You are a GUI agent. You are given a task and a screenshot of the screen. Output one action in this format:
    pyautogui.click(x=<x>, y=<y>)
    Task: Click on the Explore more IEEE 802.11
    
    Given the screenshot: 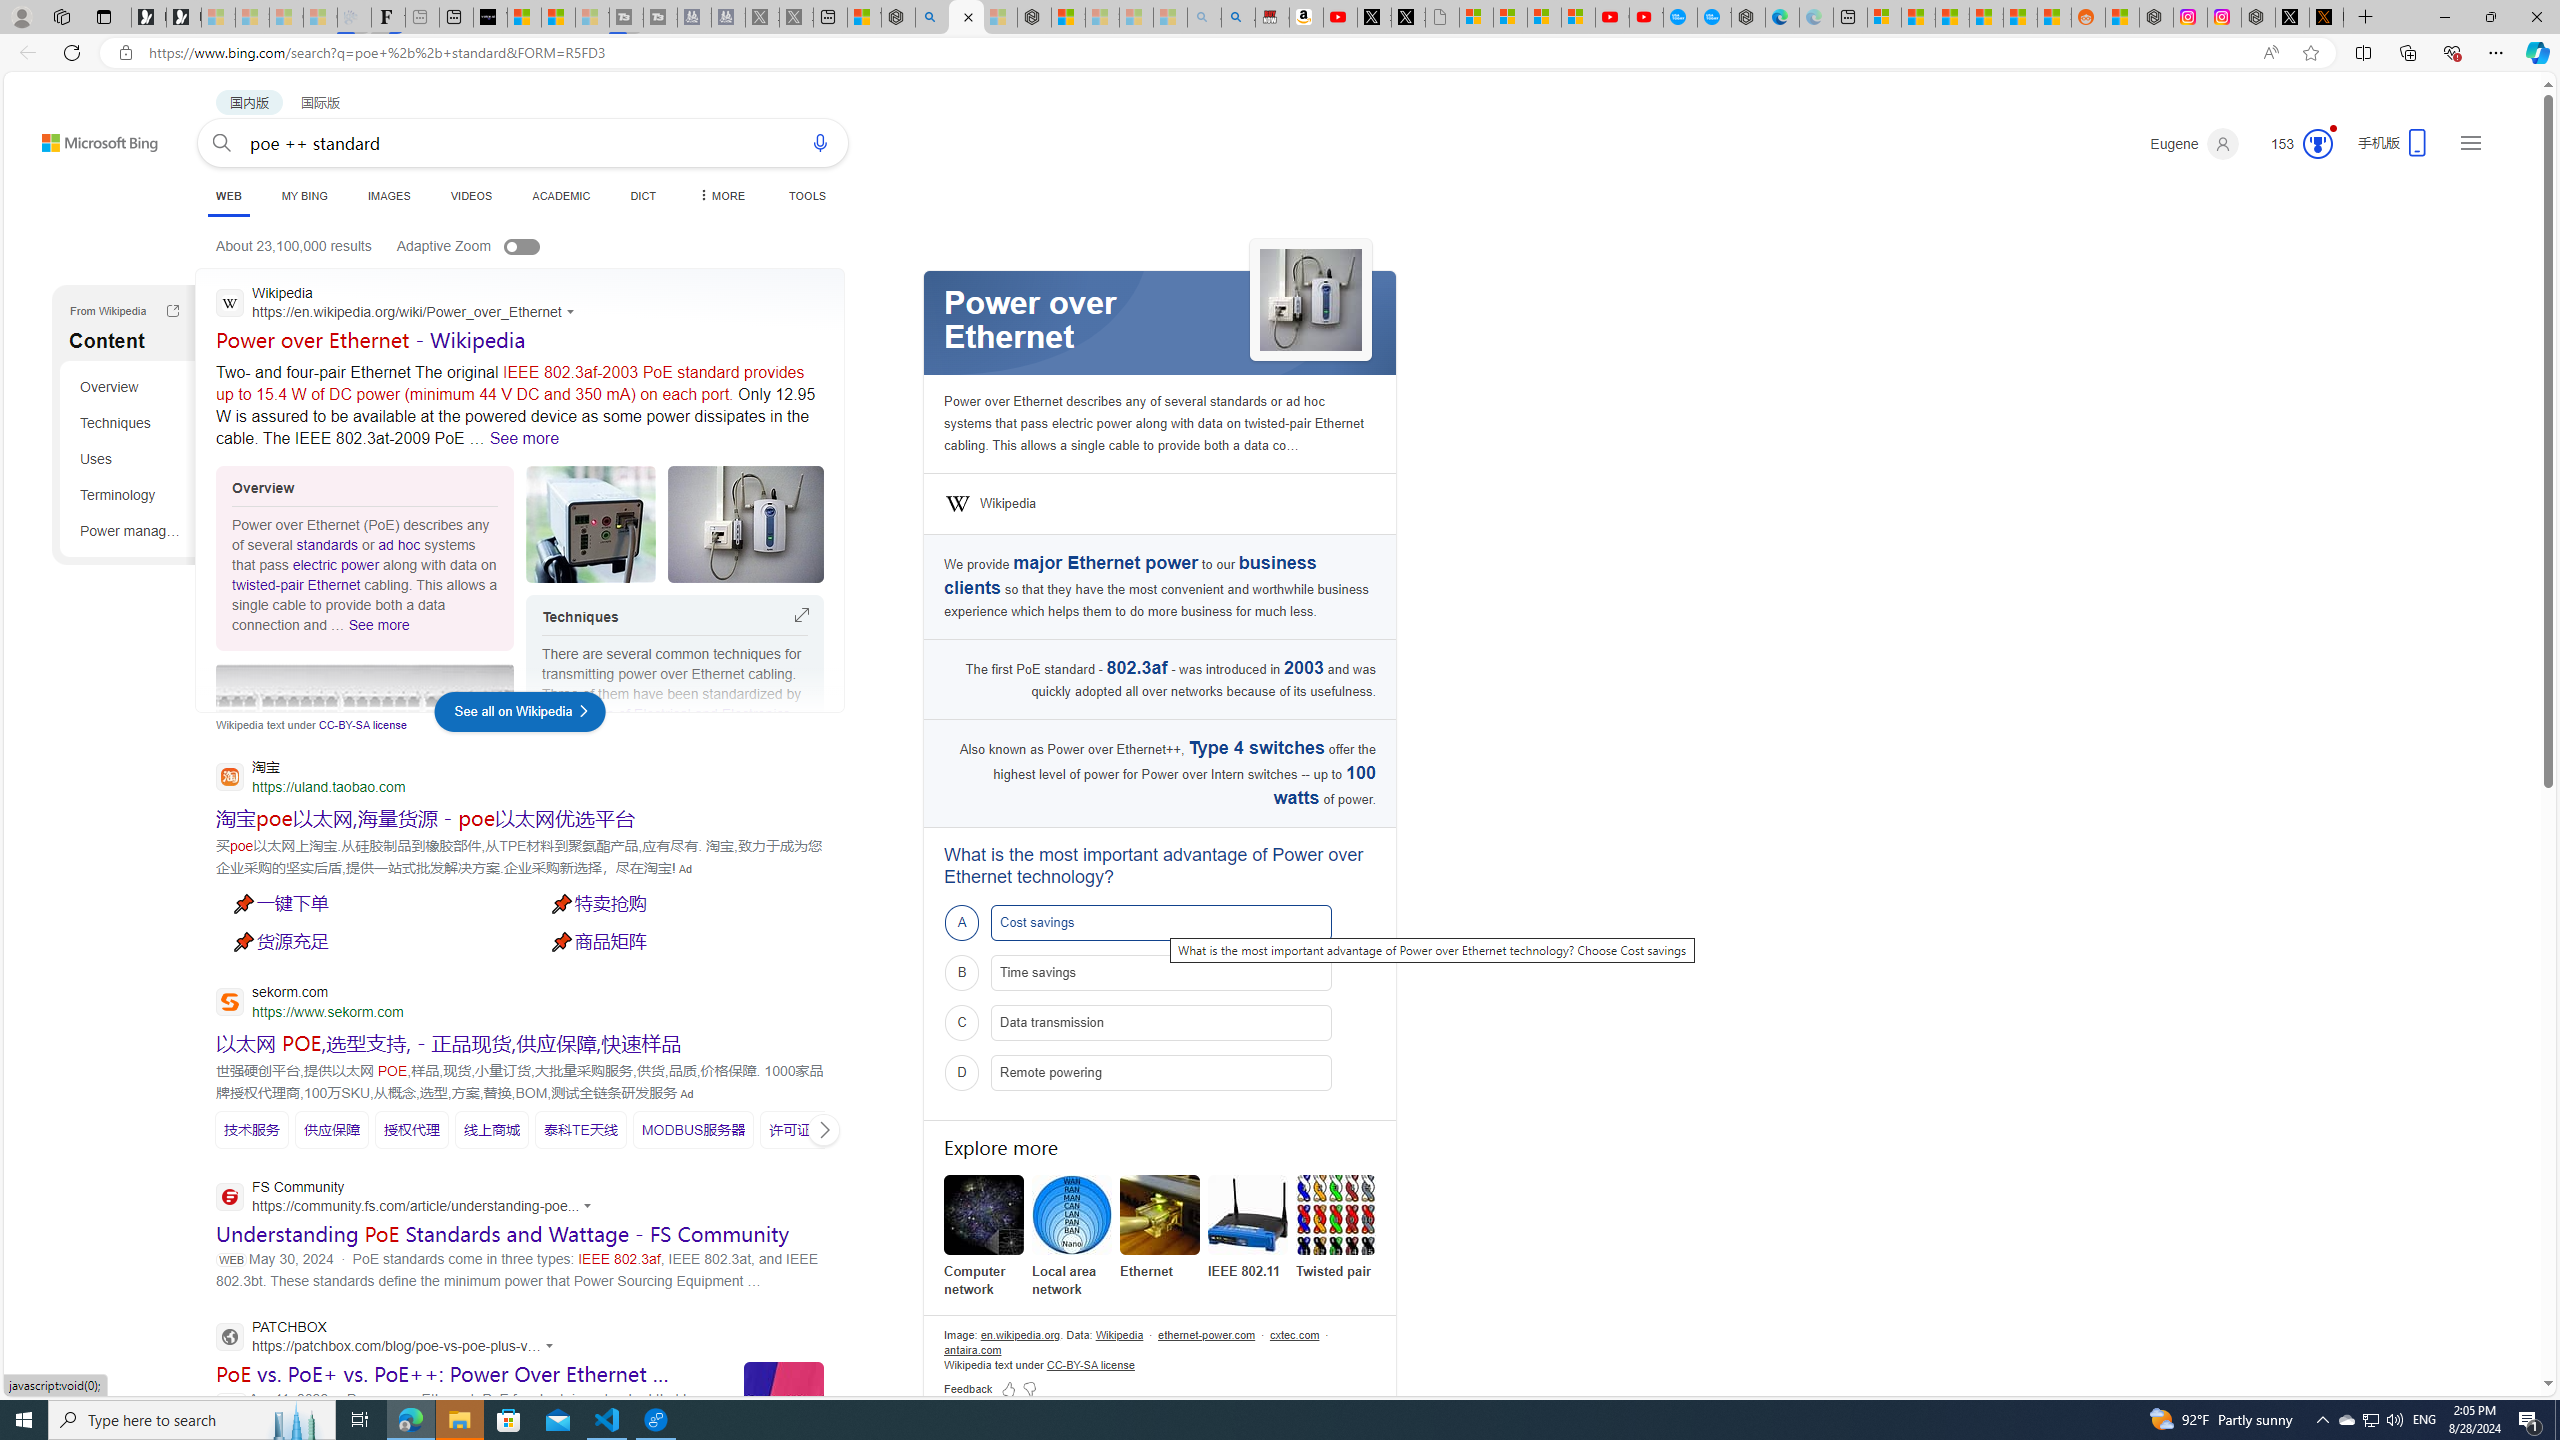 What is the action you would take?
    pyautogui.click(x=1248, y=1228)
    